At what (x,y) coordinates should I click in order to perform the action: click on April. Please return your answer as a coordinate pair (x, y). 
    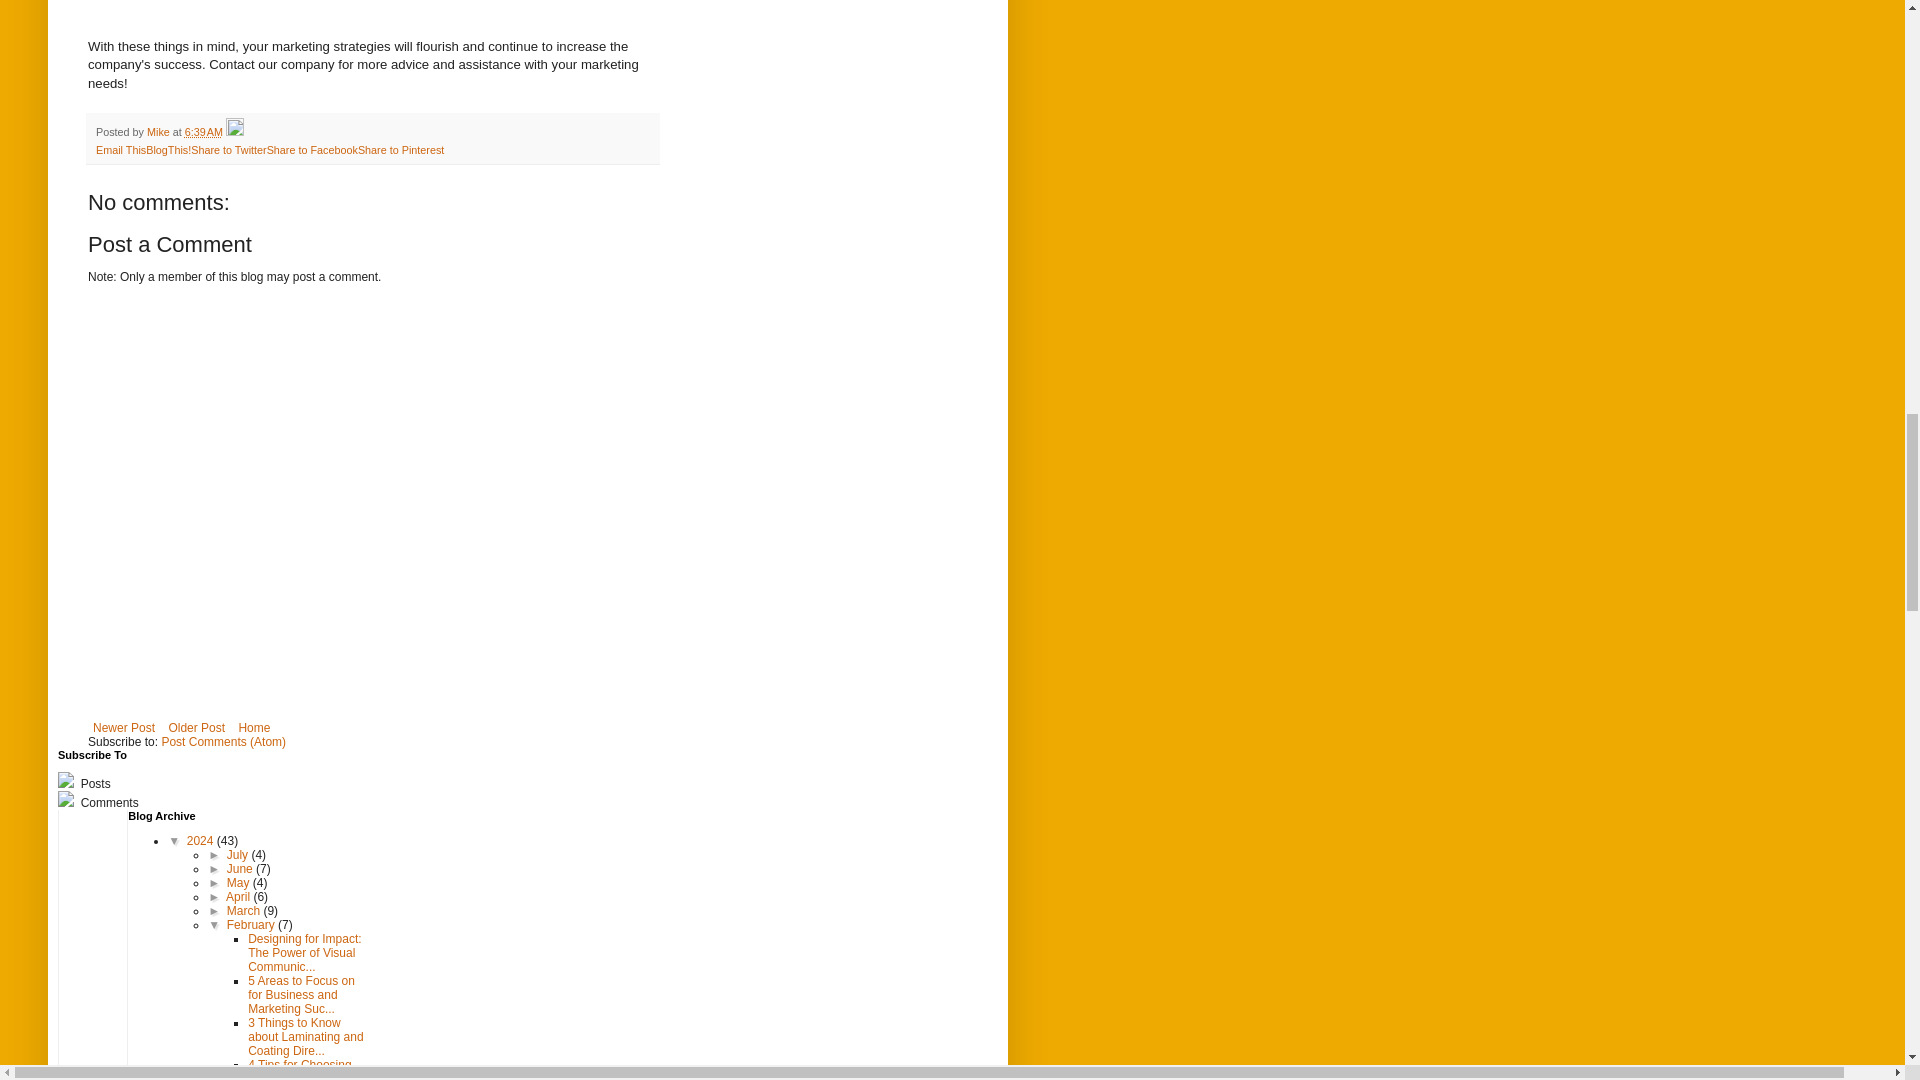
    Looking at the image, I should click on (240, 896).